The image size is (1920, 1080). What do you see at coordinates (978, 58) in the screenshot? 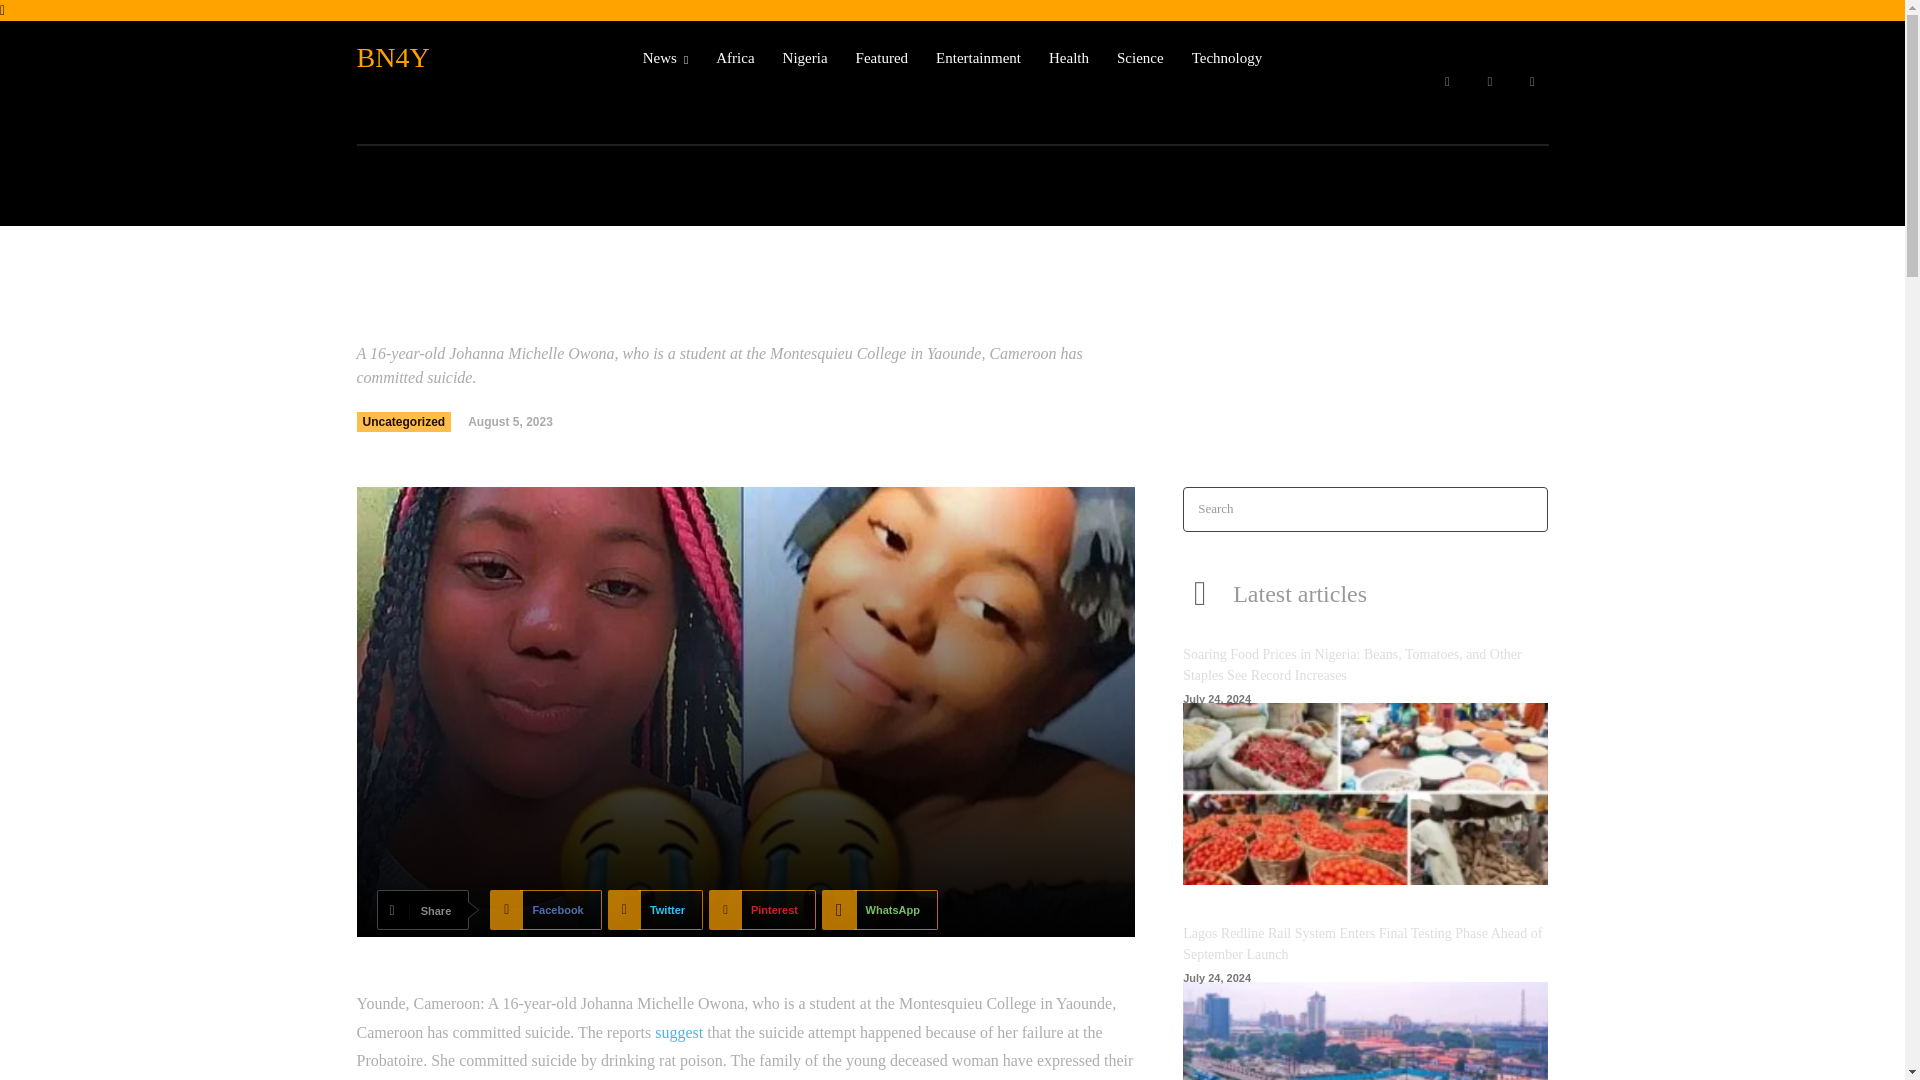
I see `Entertainment` at bounding box center [978, 58].